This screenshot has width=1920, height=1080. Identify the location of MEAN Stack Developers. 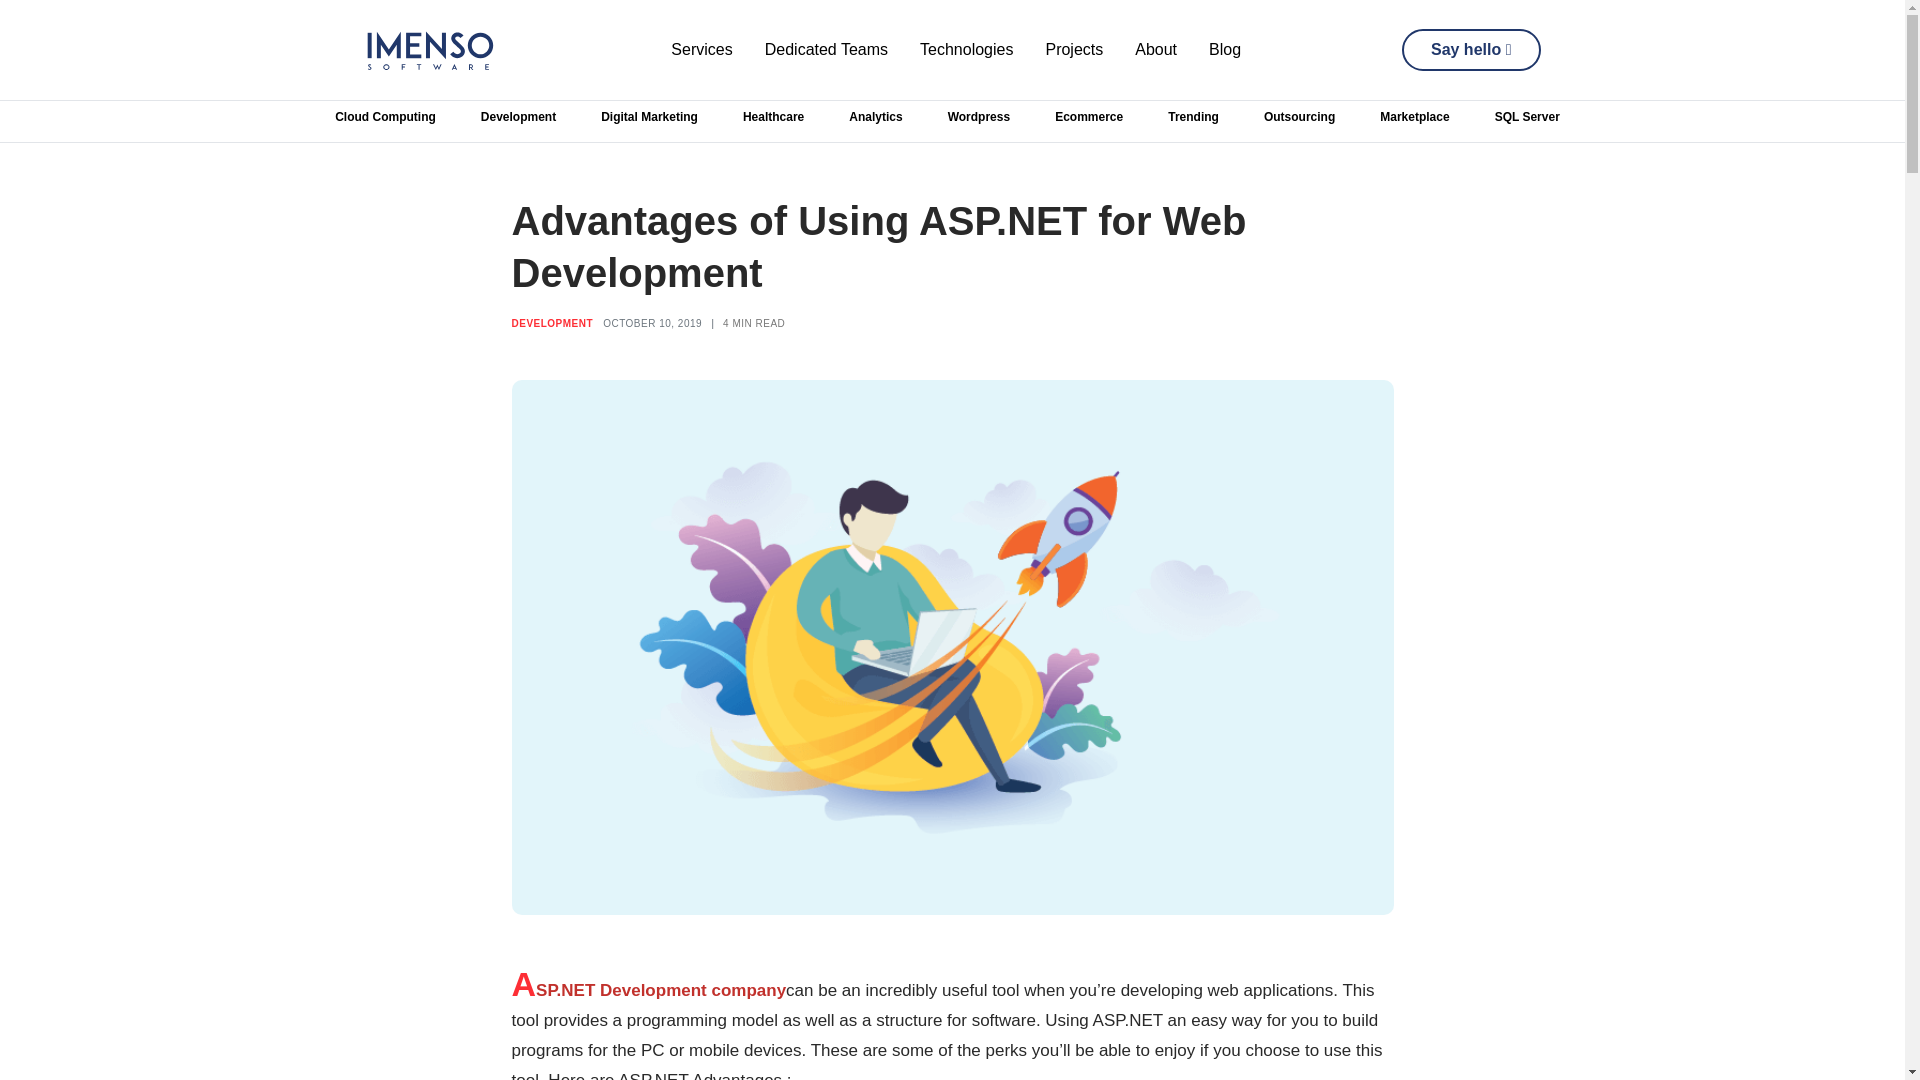
(737, 79).